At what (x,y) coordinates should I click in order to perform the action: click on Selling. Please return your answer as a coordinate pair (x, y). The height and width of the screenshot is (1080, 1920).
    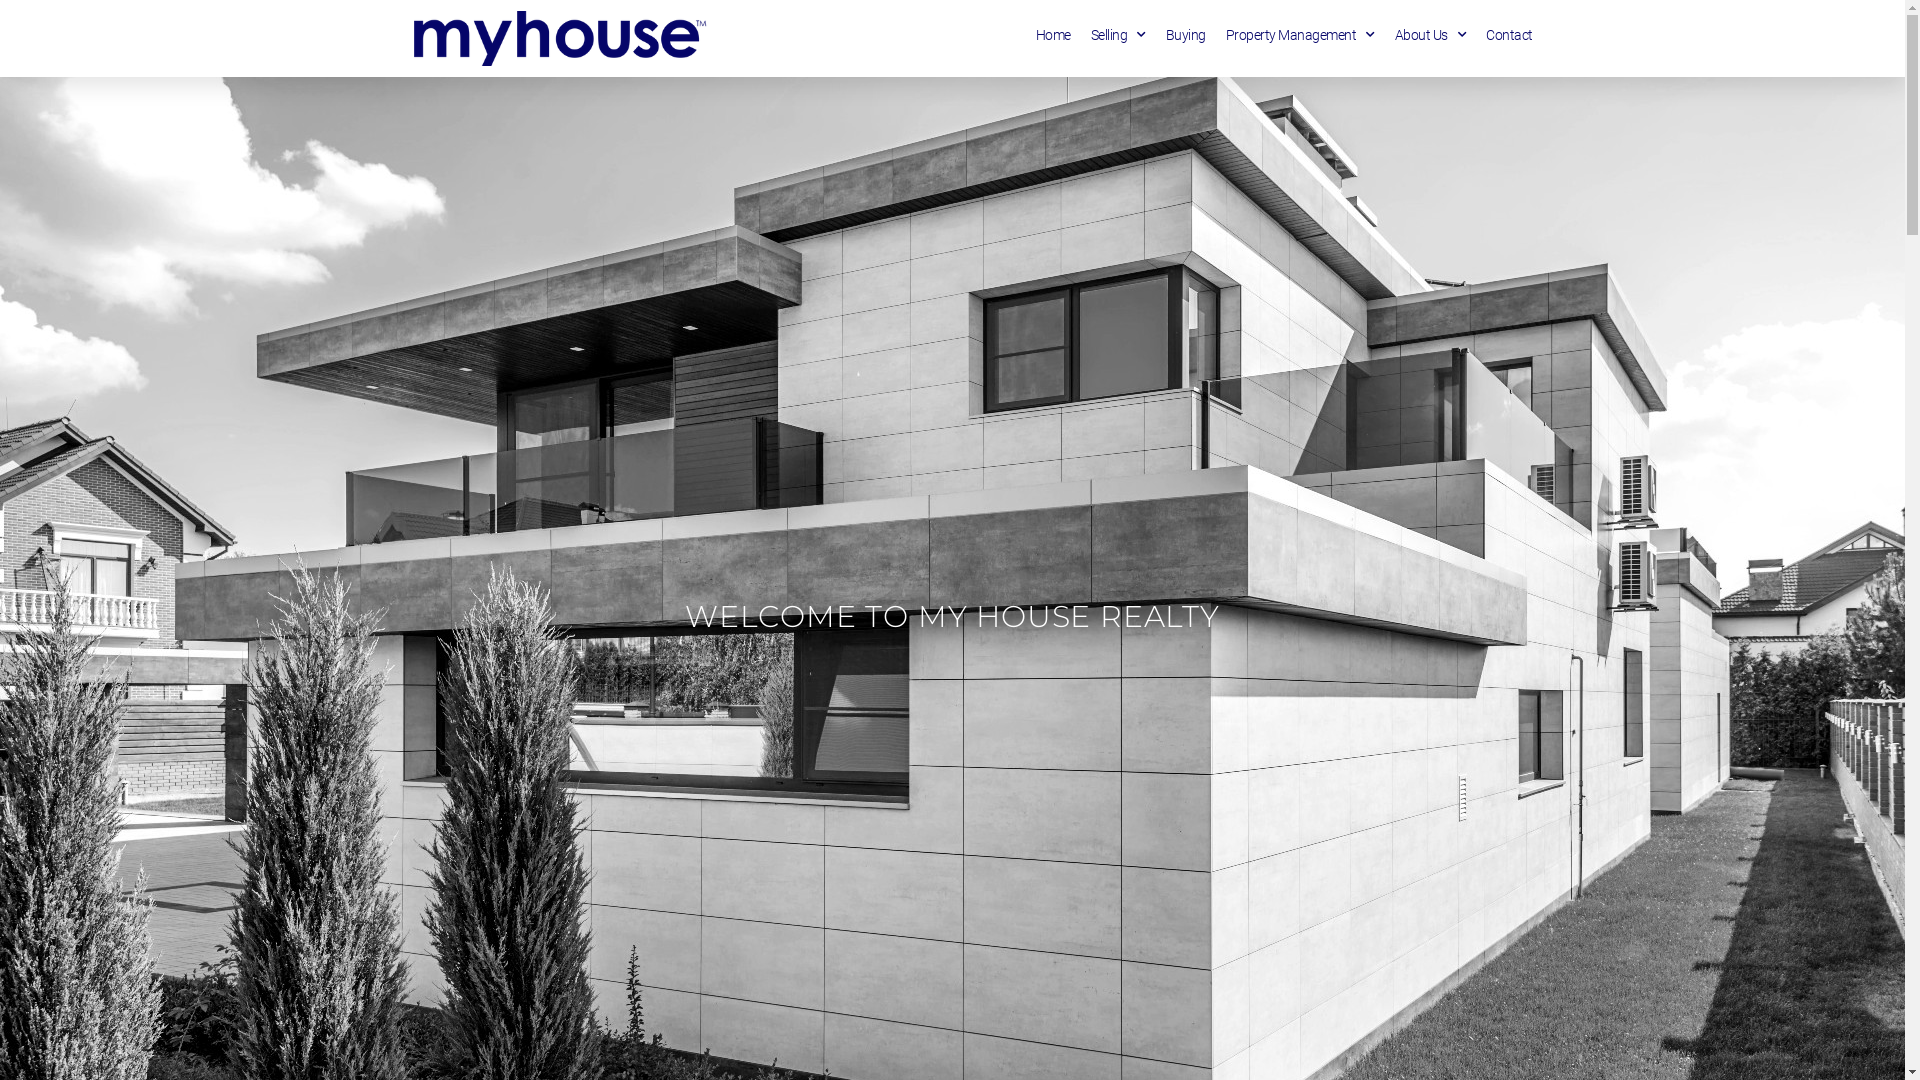
    Looking at the image, I should click on (1118, 35).